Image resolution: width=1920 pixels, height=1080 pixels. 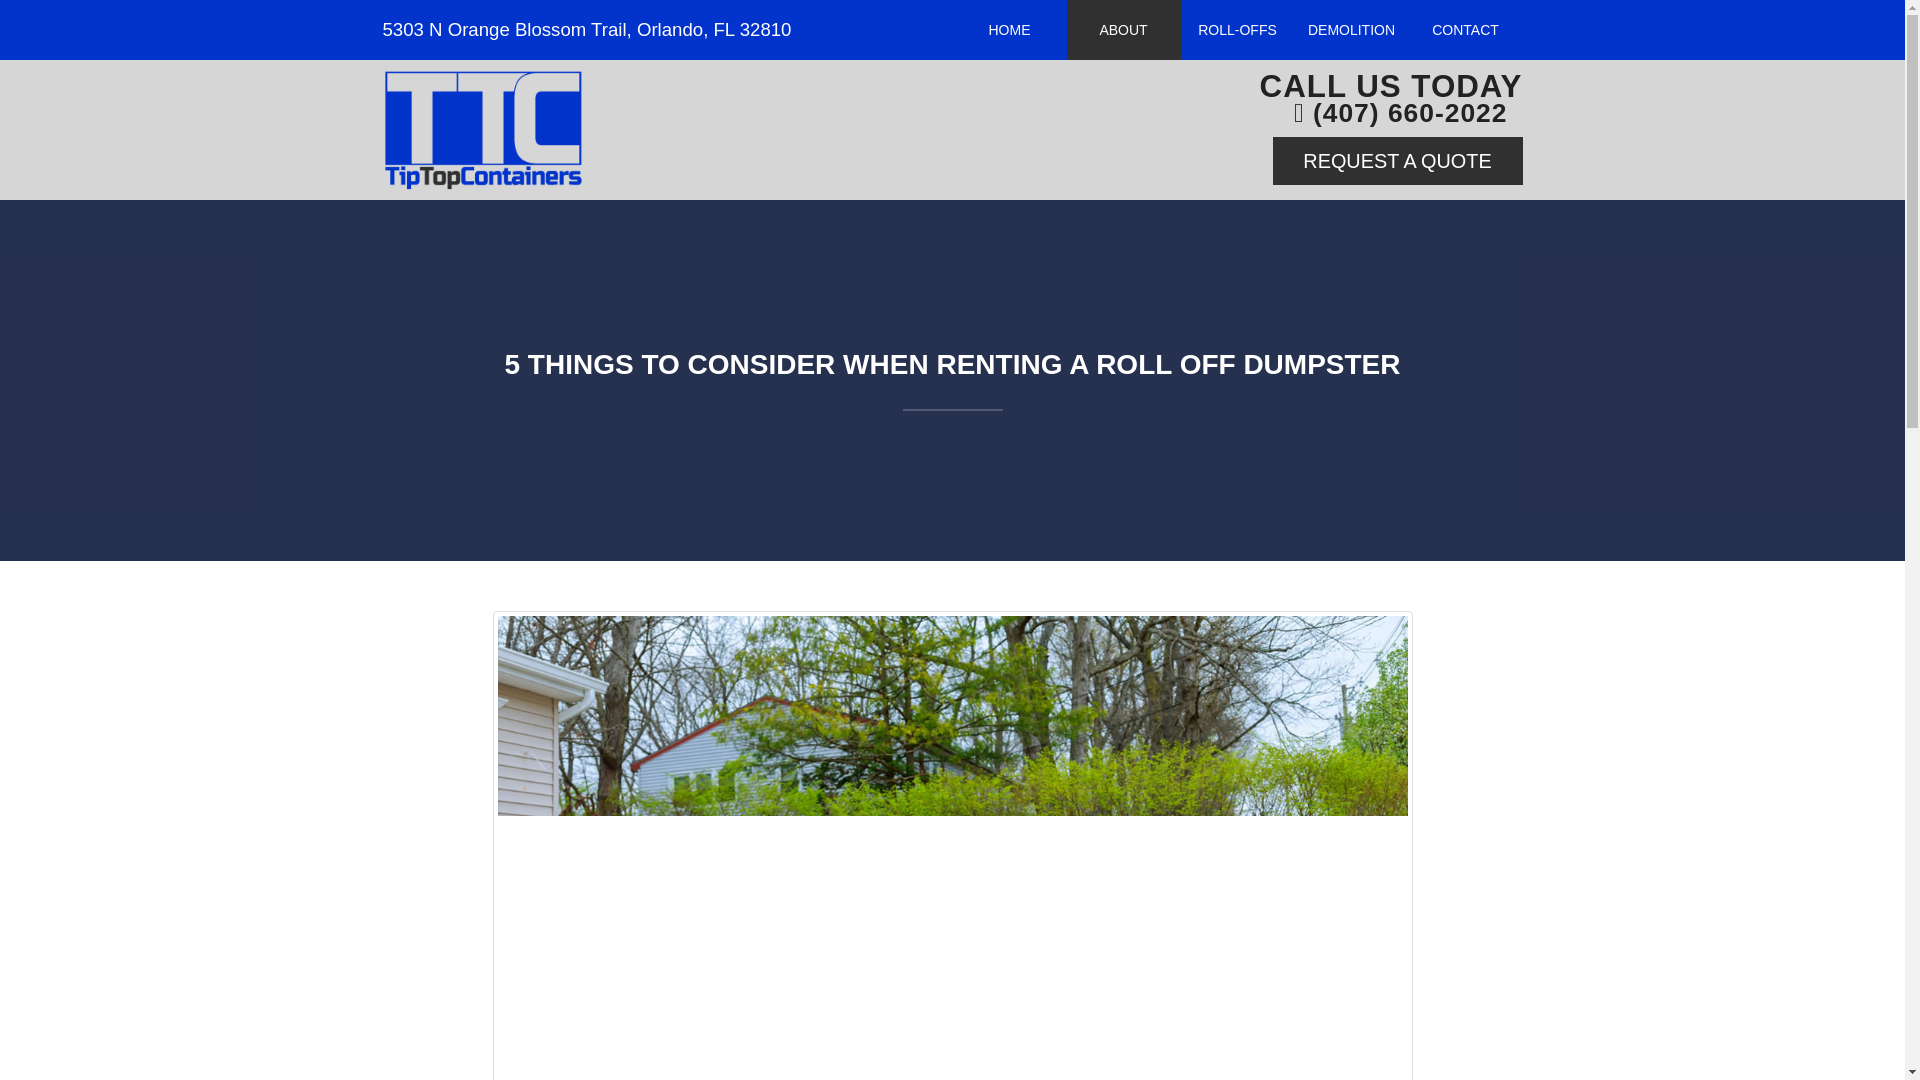 What do you see at coordinates (1237, 30) in the screenshot?
I see `Roll-Offs` at bounding box center [1237, 30].